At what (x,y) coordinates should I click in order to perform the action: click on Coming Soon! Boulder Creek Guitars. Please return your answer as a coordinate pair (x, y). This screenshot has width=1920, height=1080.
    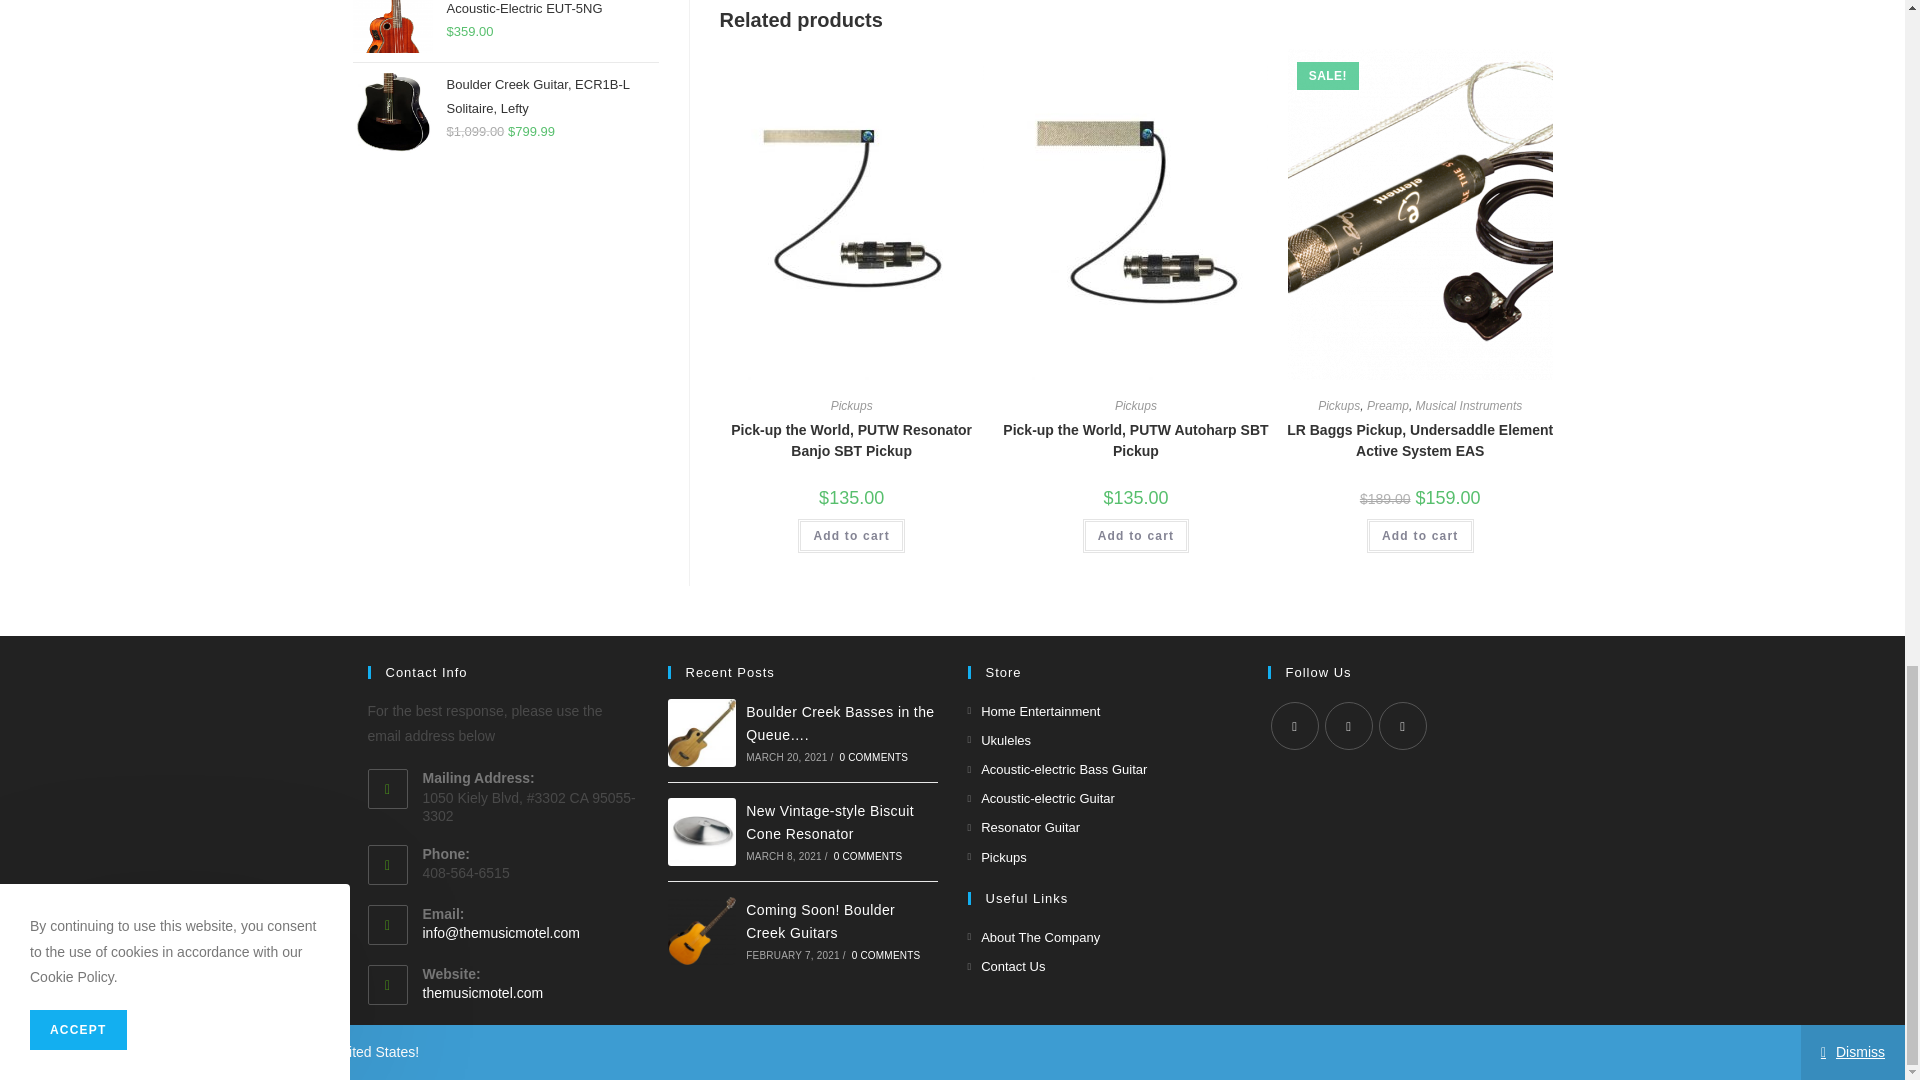
    Looking at the image, I should click on (702, 931).